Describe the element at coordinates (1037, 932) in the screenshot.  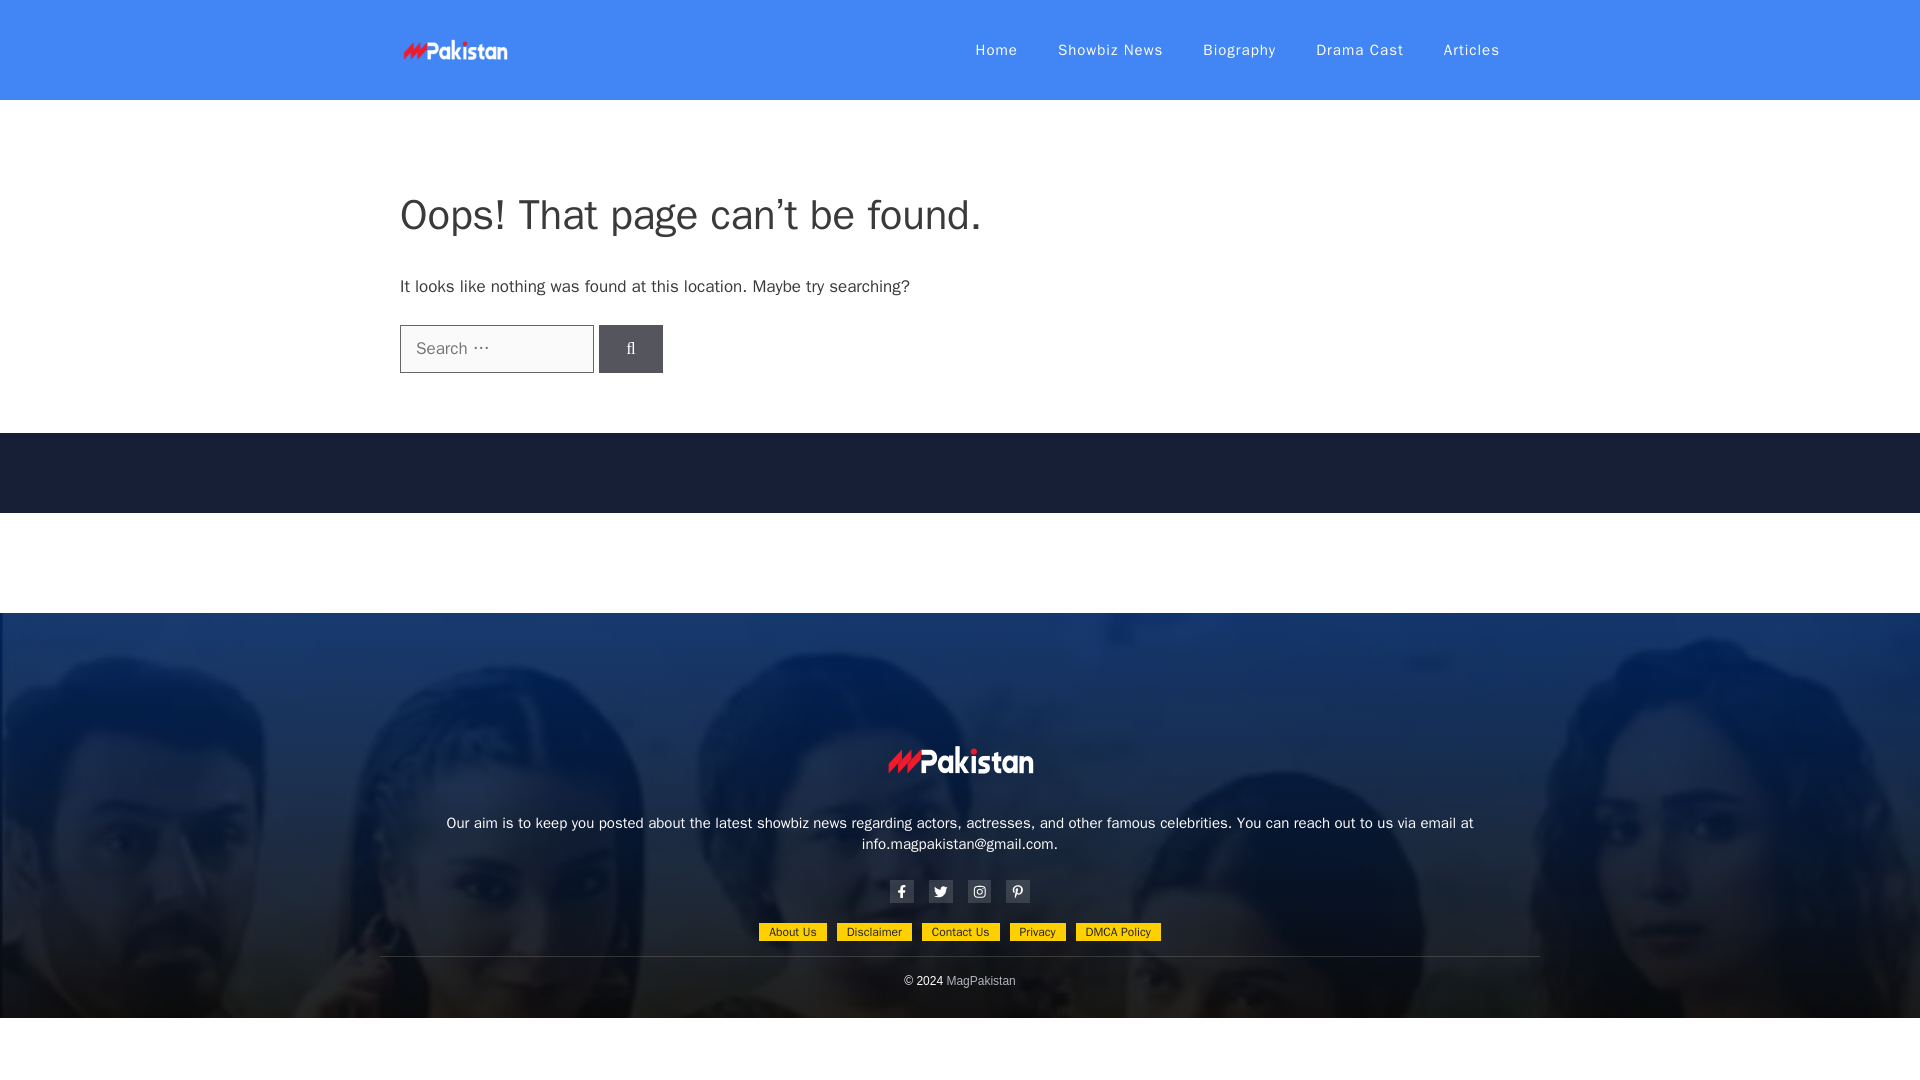
I see `Privacy` at that location.